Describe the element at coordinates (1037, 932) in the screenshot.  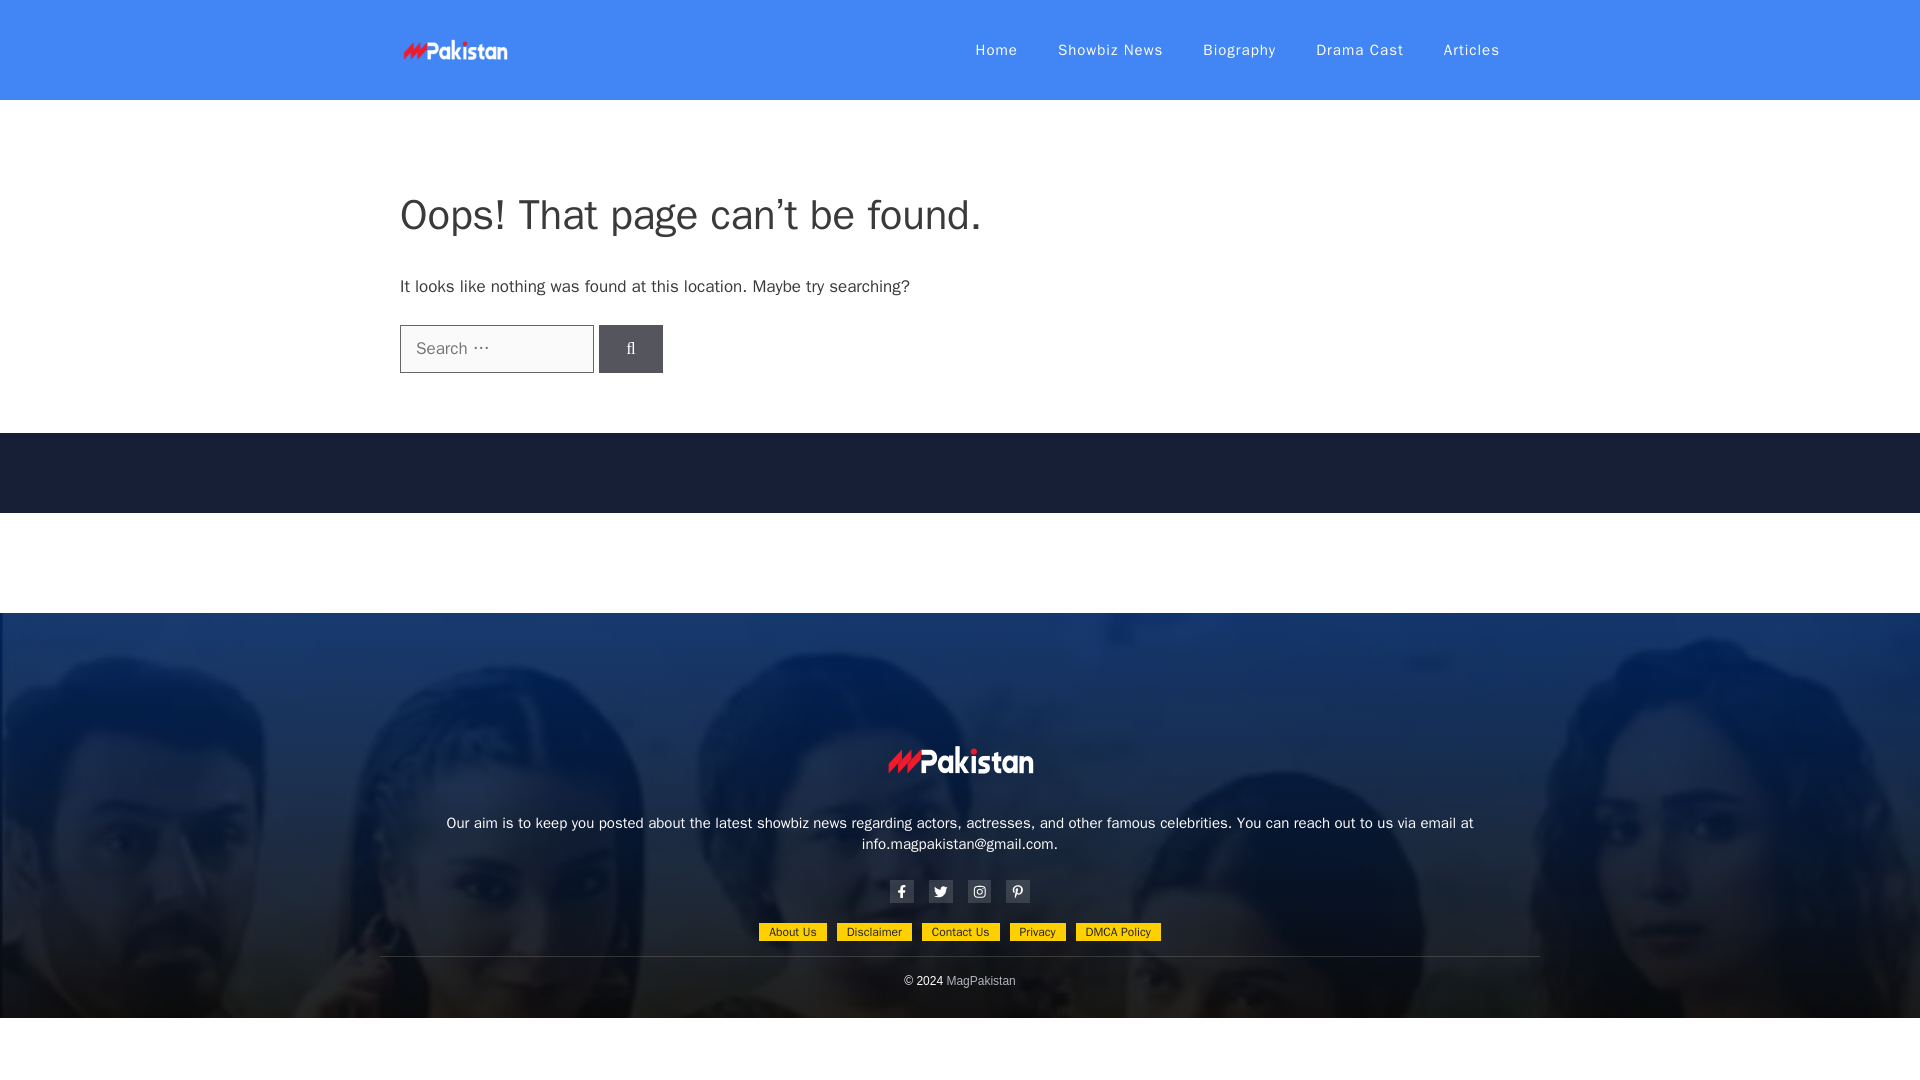
I see `Privacy` at that location.